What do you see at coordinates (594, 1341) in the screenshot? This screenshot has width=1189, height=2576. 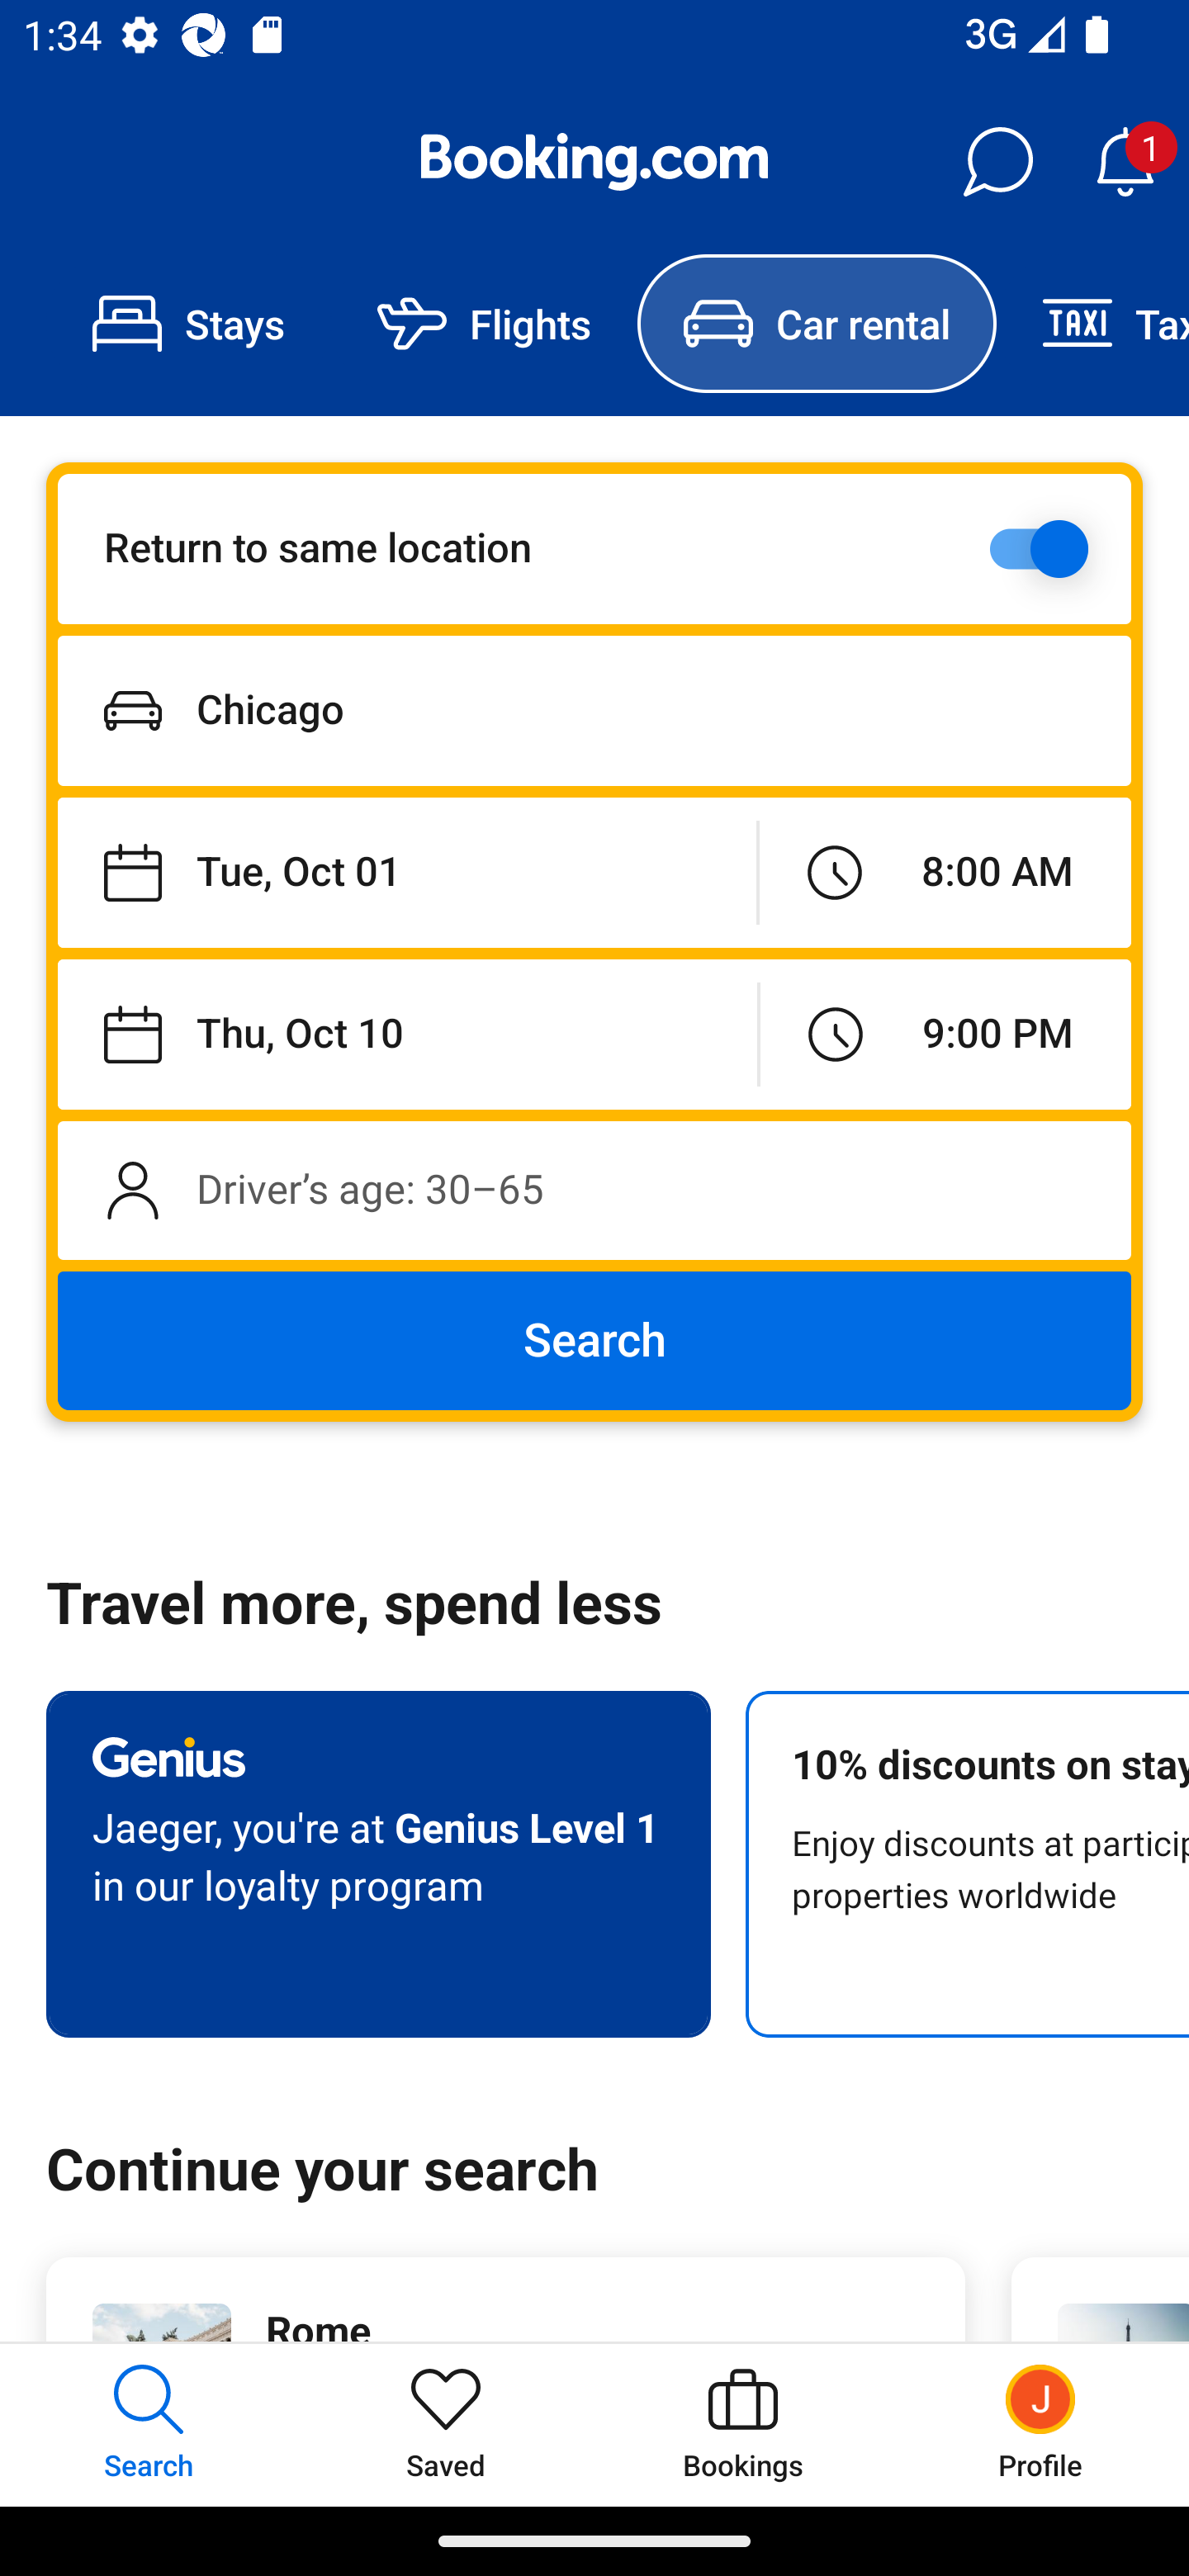 I see `Search` at bounding box center [594, 1341].